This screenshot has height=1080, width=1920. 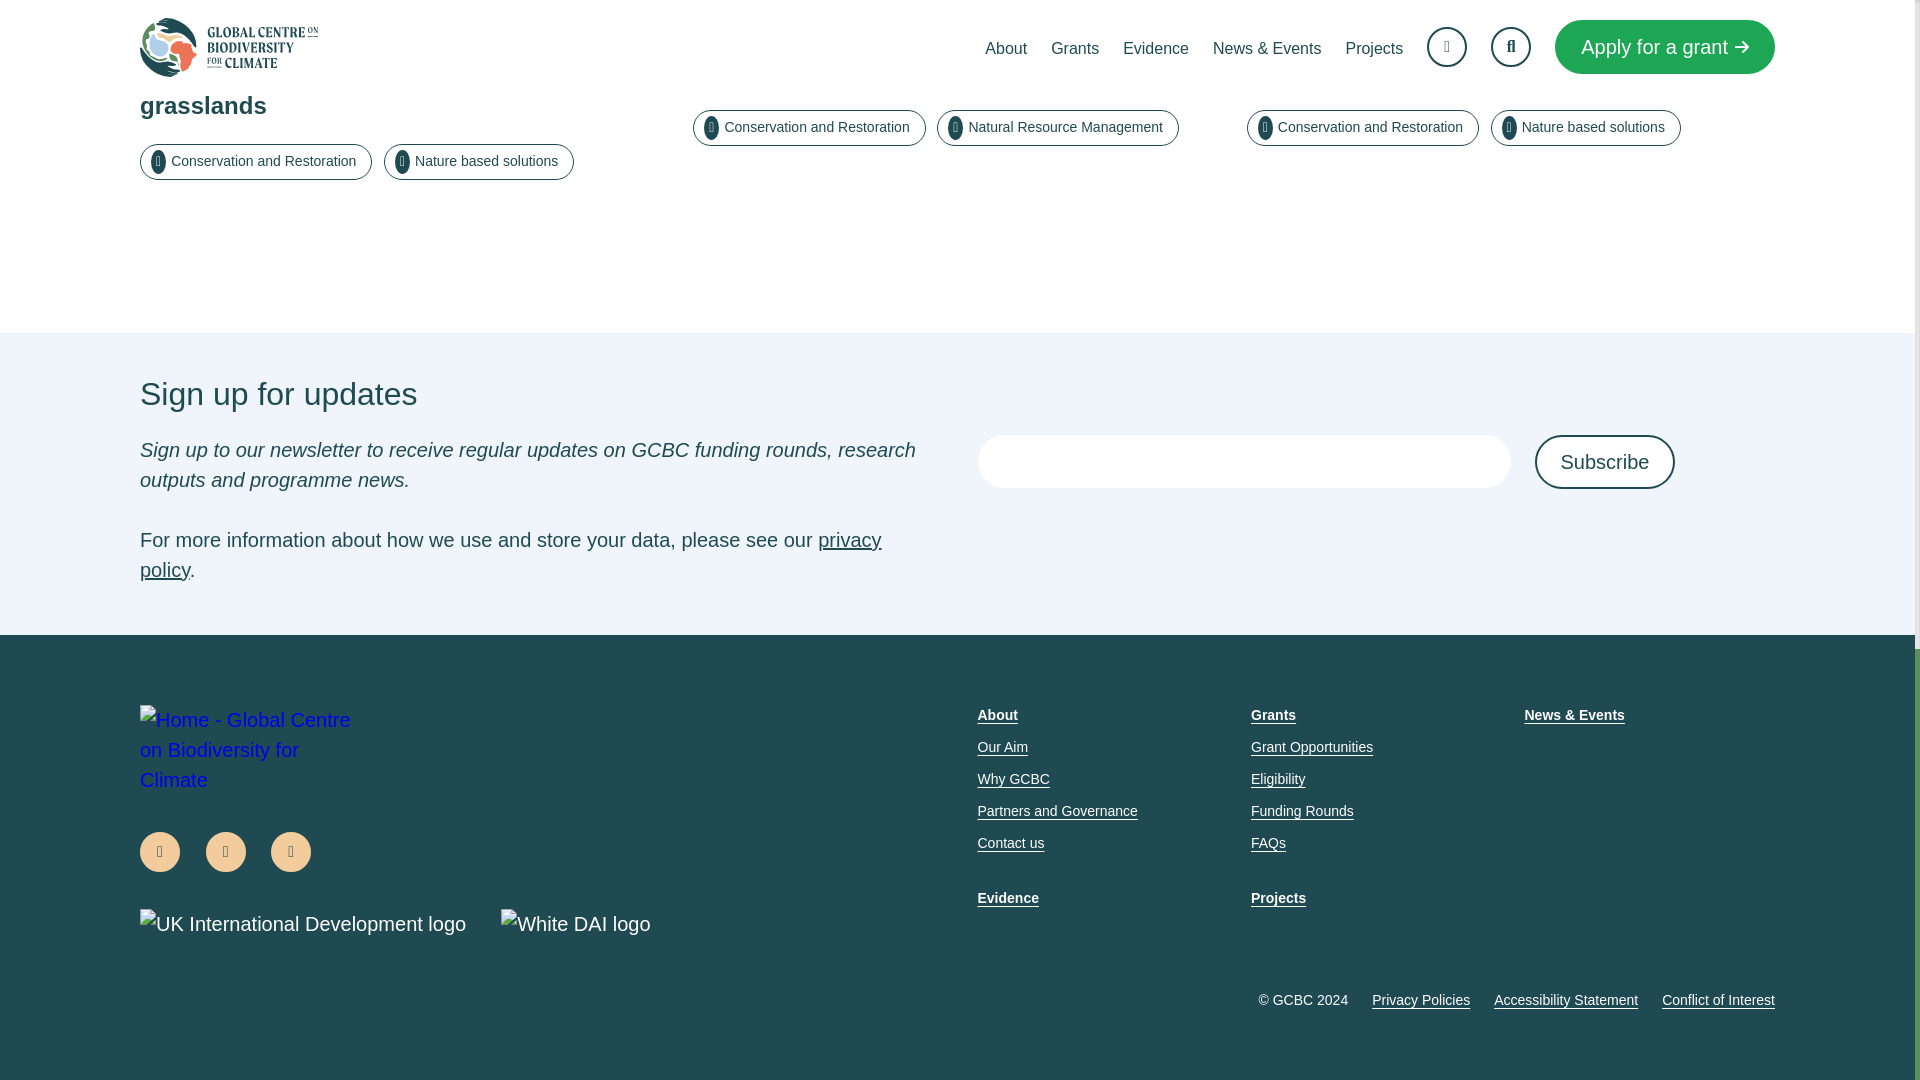 What do you see at coordinates (957, 72) in the screenshot?
I see `Following the Water` at bounding box center [957, 72].